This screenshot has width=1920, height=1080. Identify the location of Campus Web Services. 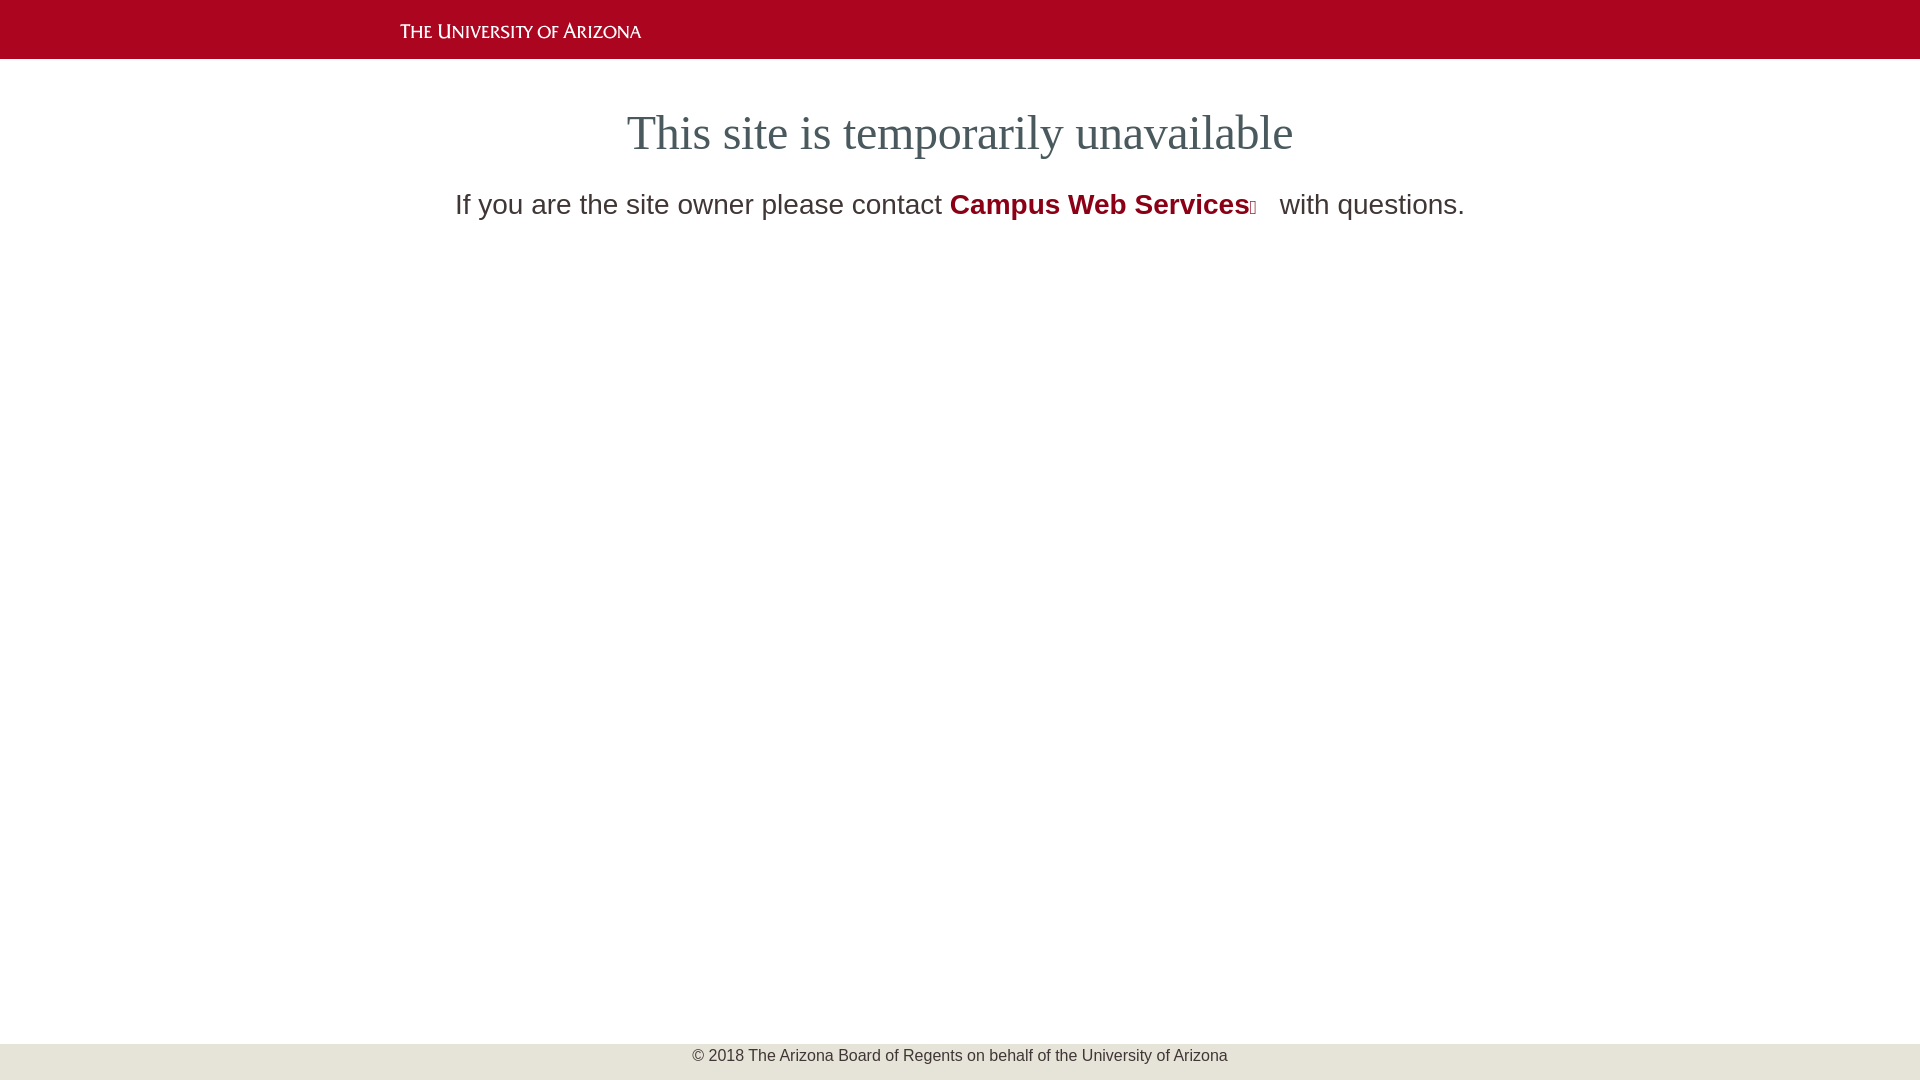
(1110, 204).